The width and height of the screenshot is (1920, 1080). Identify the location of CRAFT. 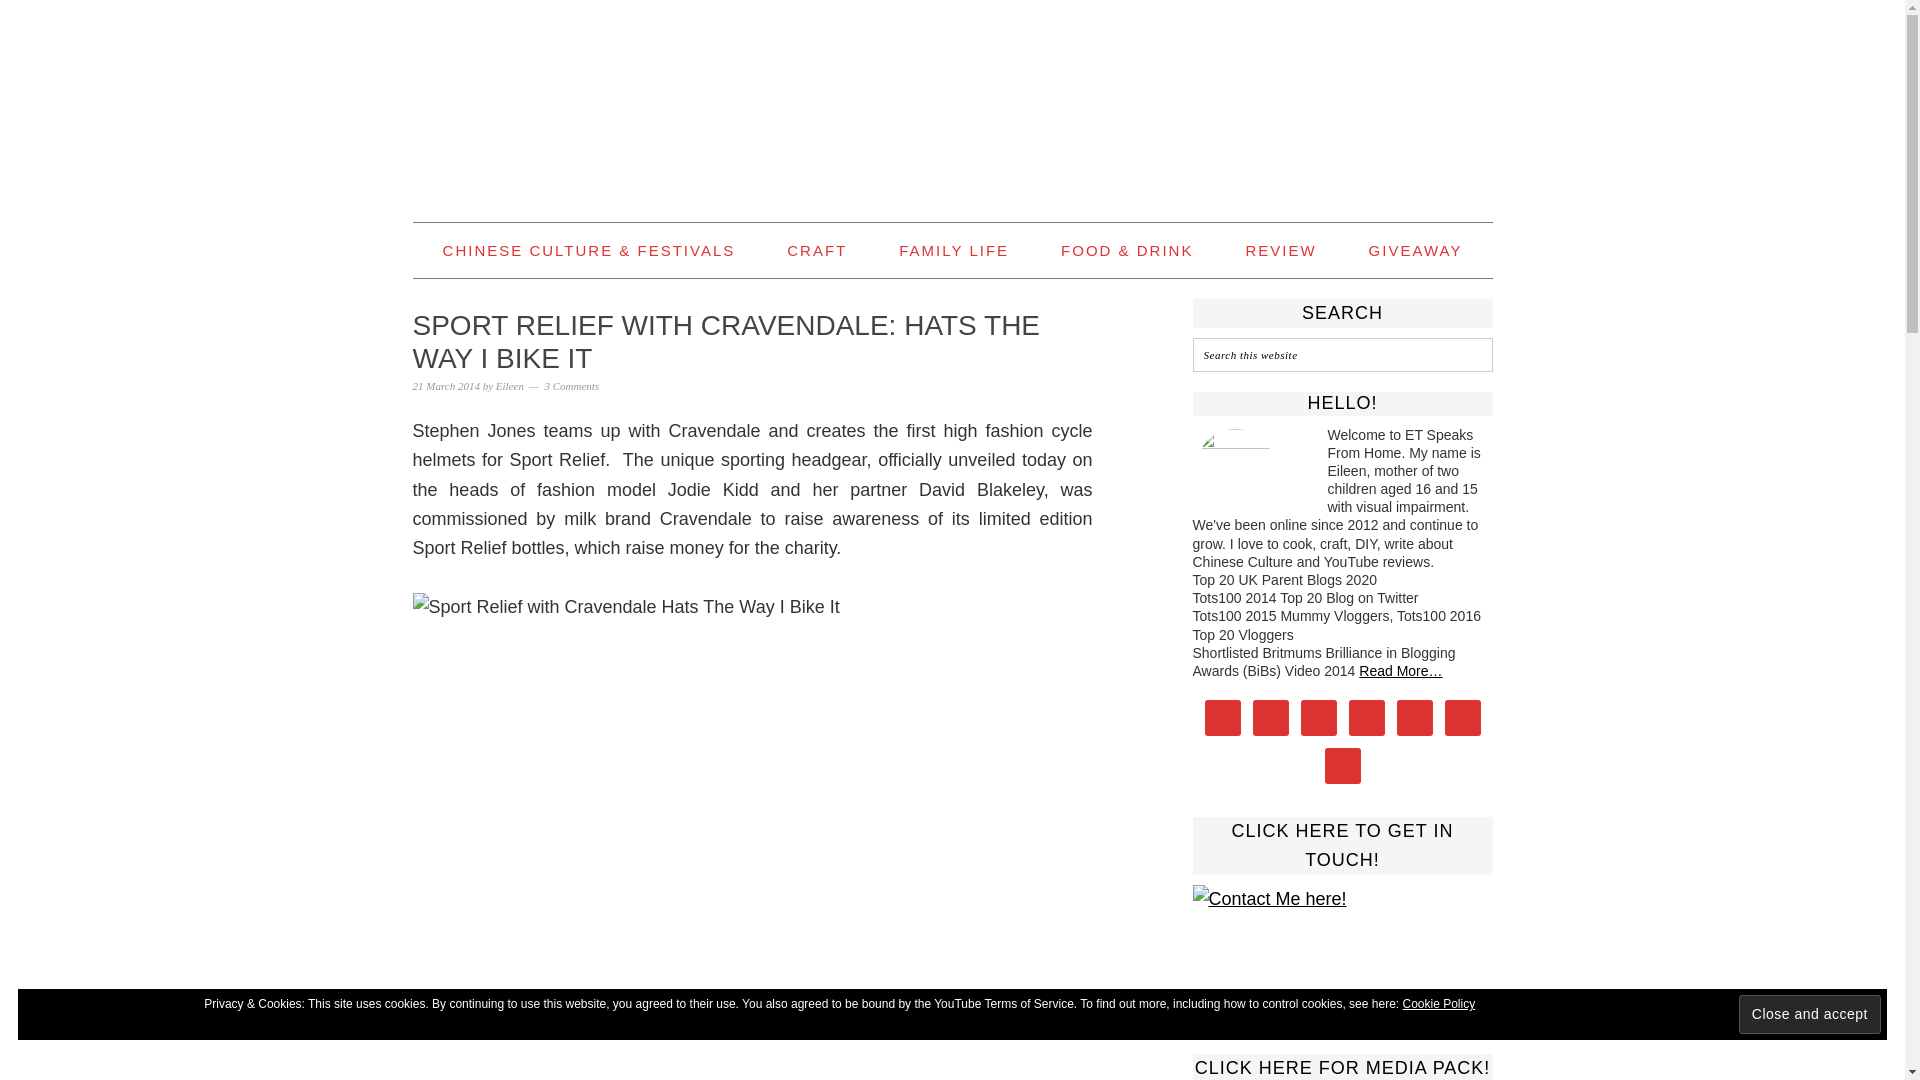
(816, 250).